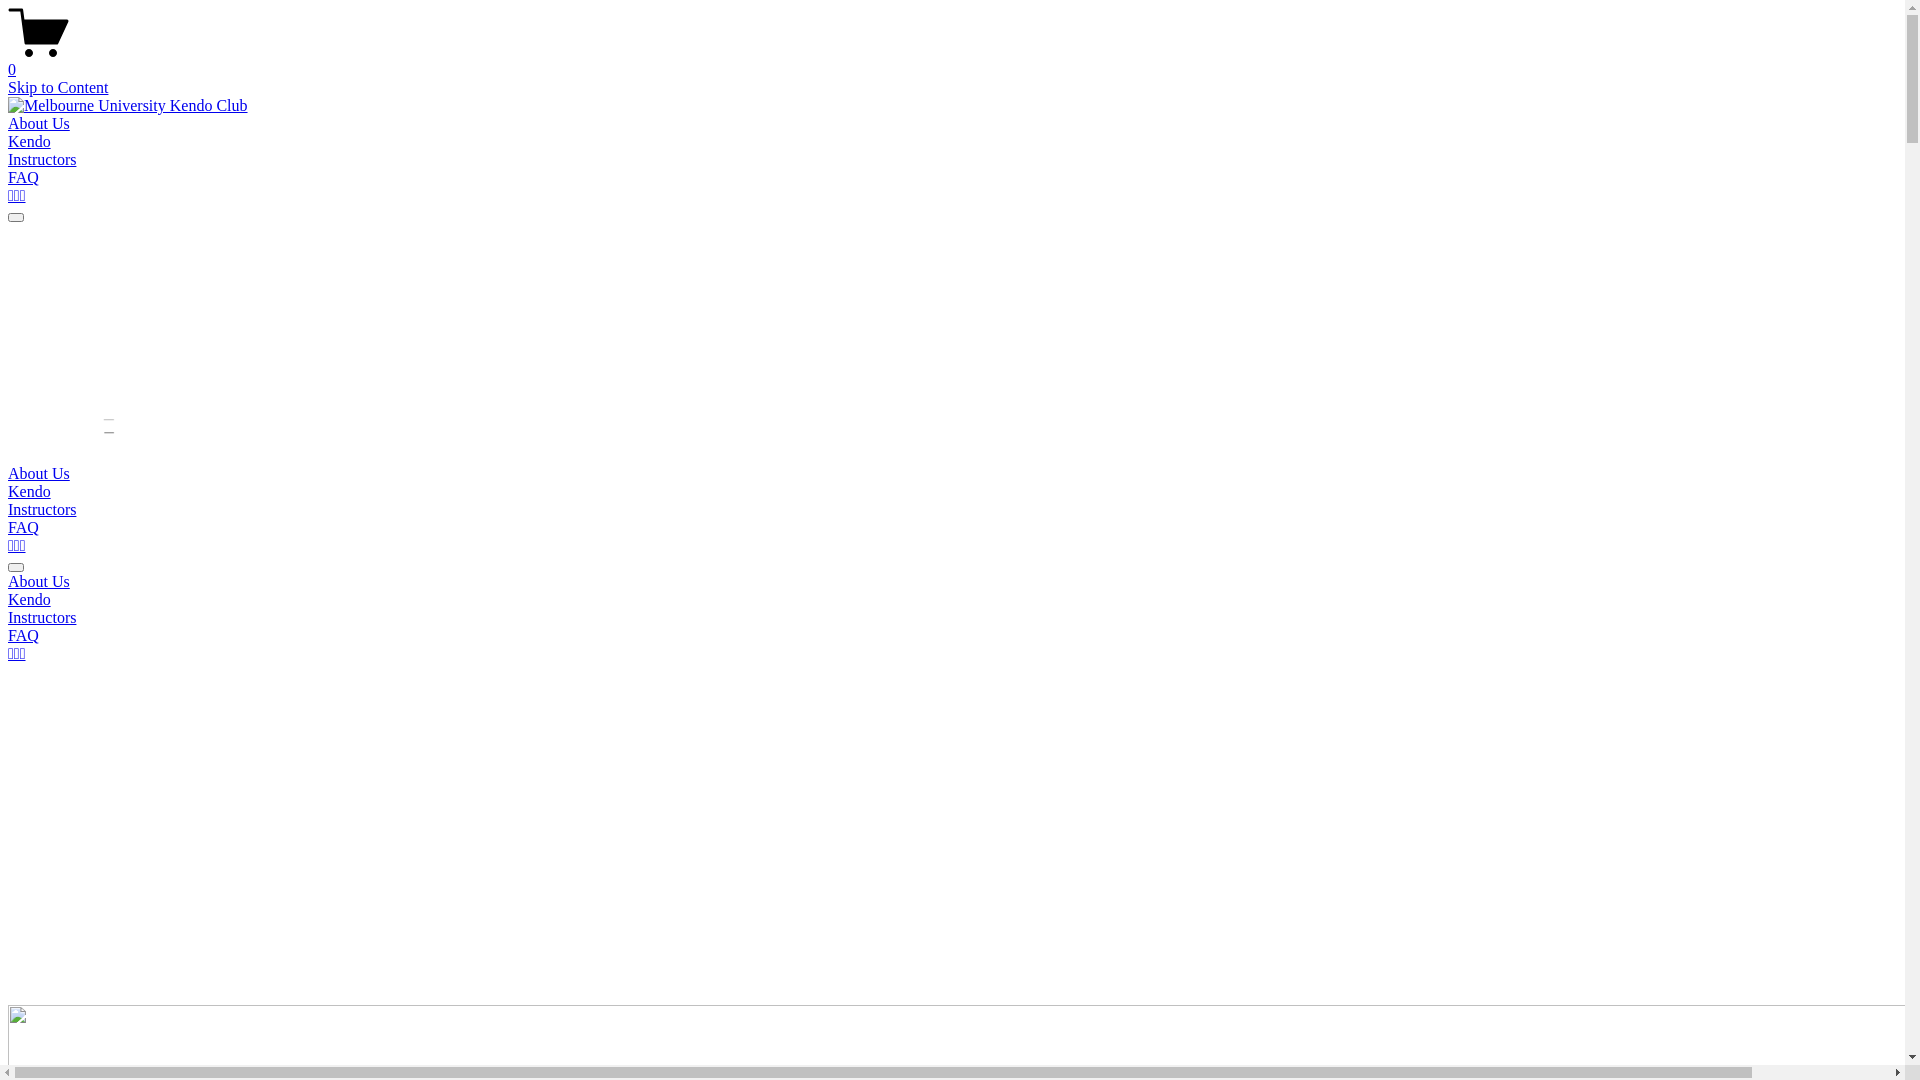 This screenshot has height=1080, width=1920. Describe the element at coordinates (24, 178) in the screenshot. I see `FAQ` at that location.